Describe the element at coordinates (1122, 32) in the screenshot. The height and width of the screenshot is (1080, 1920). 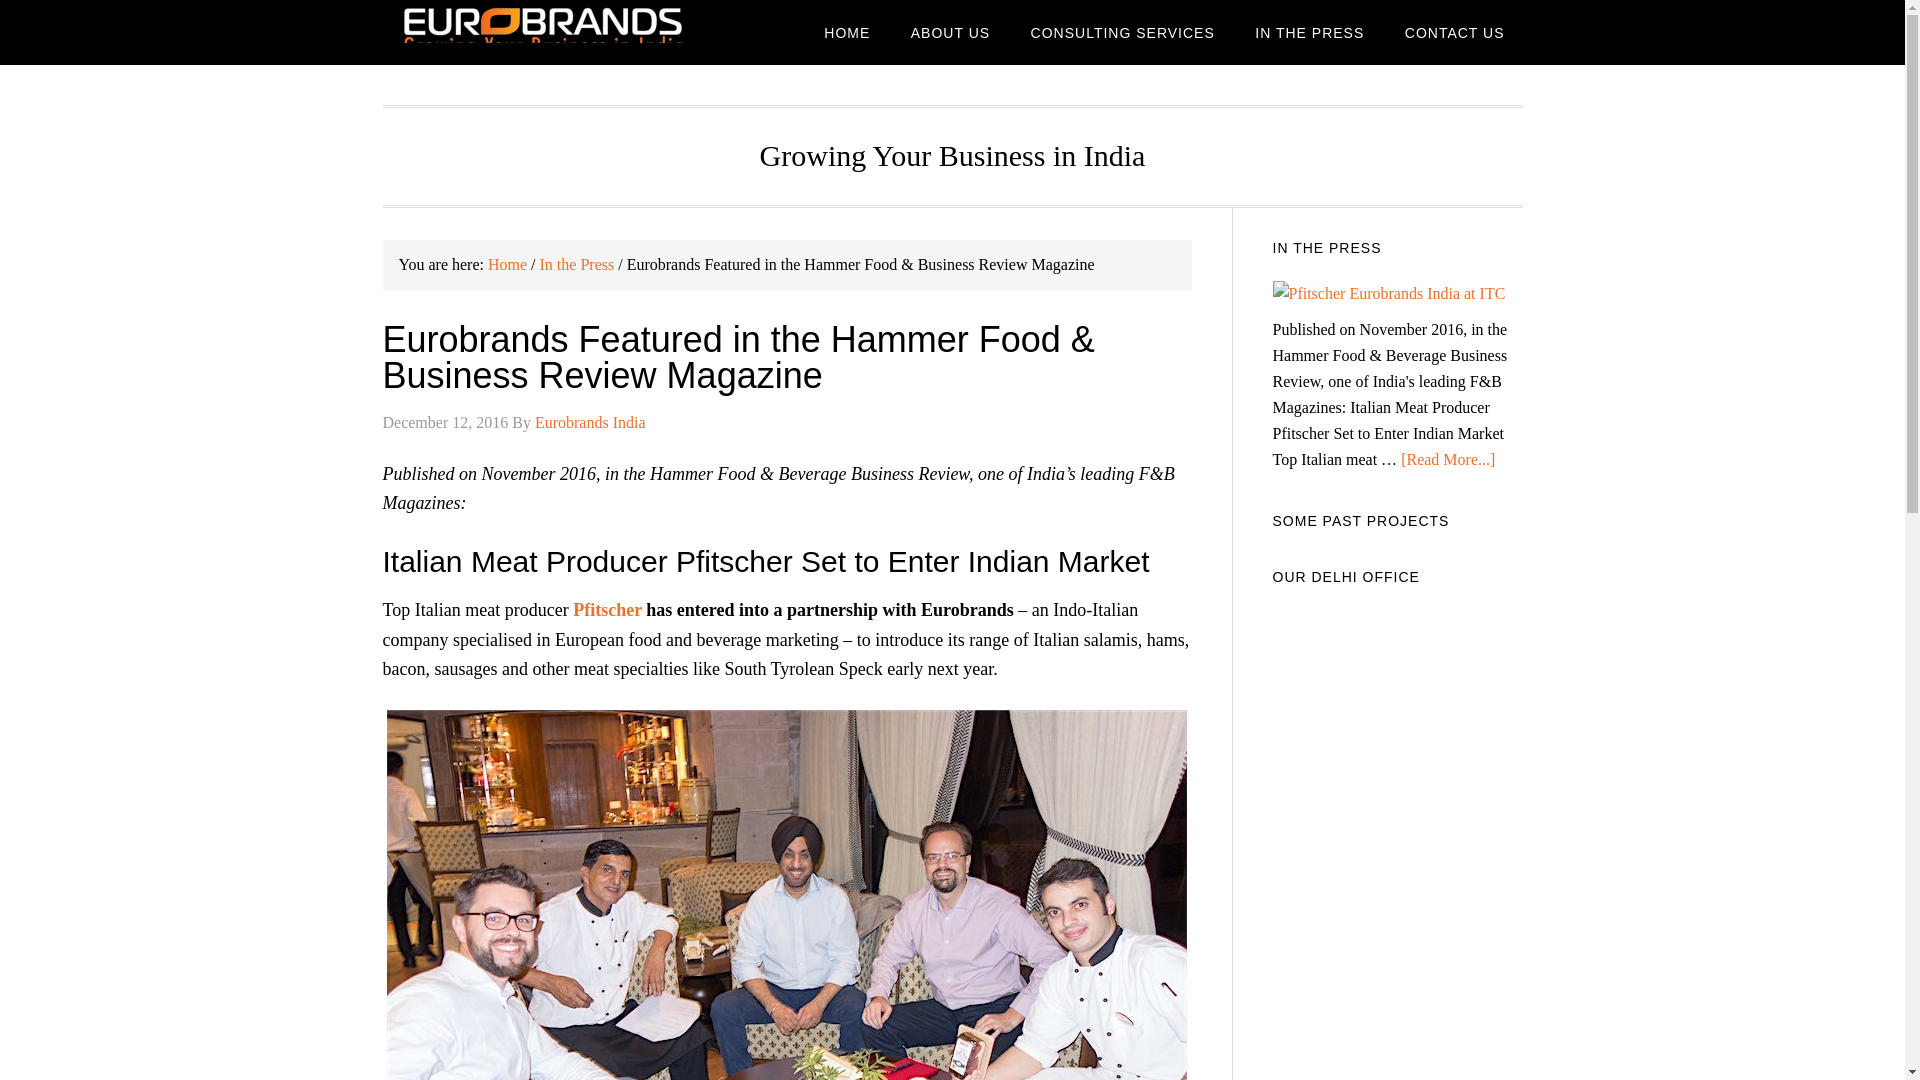
I see `CONSULTING SERVICES` at that location.